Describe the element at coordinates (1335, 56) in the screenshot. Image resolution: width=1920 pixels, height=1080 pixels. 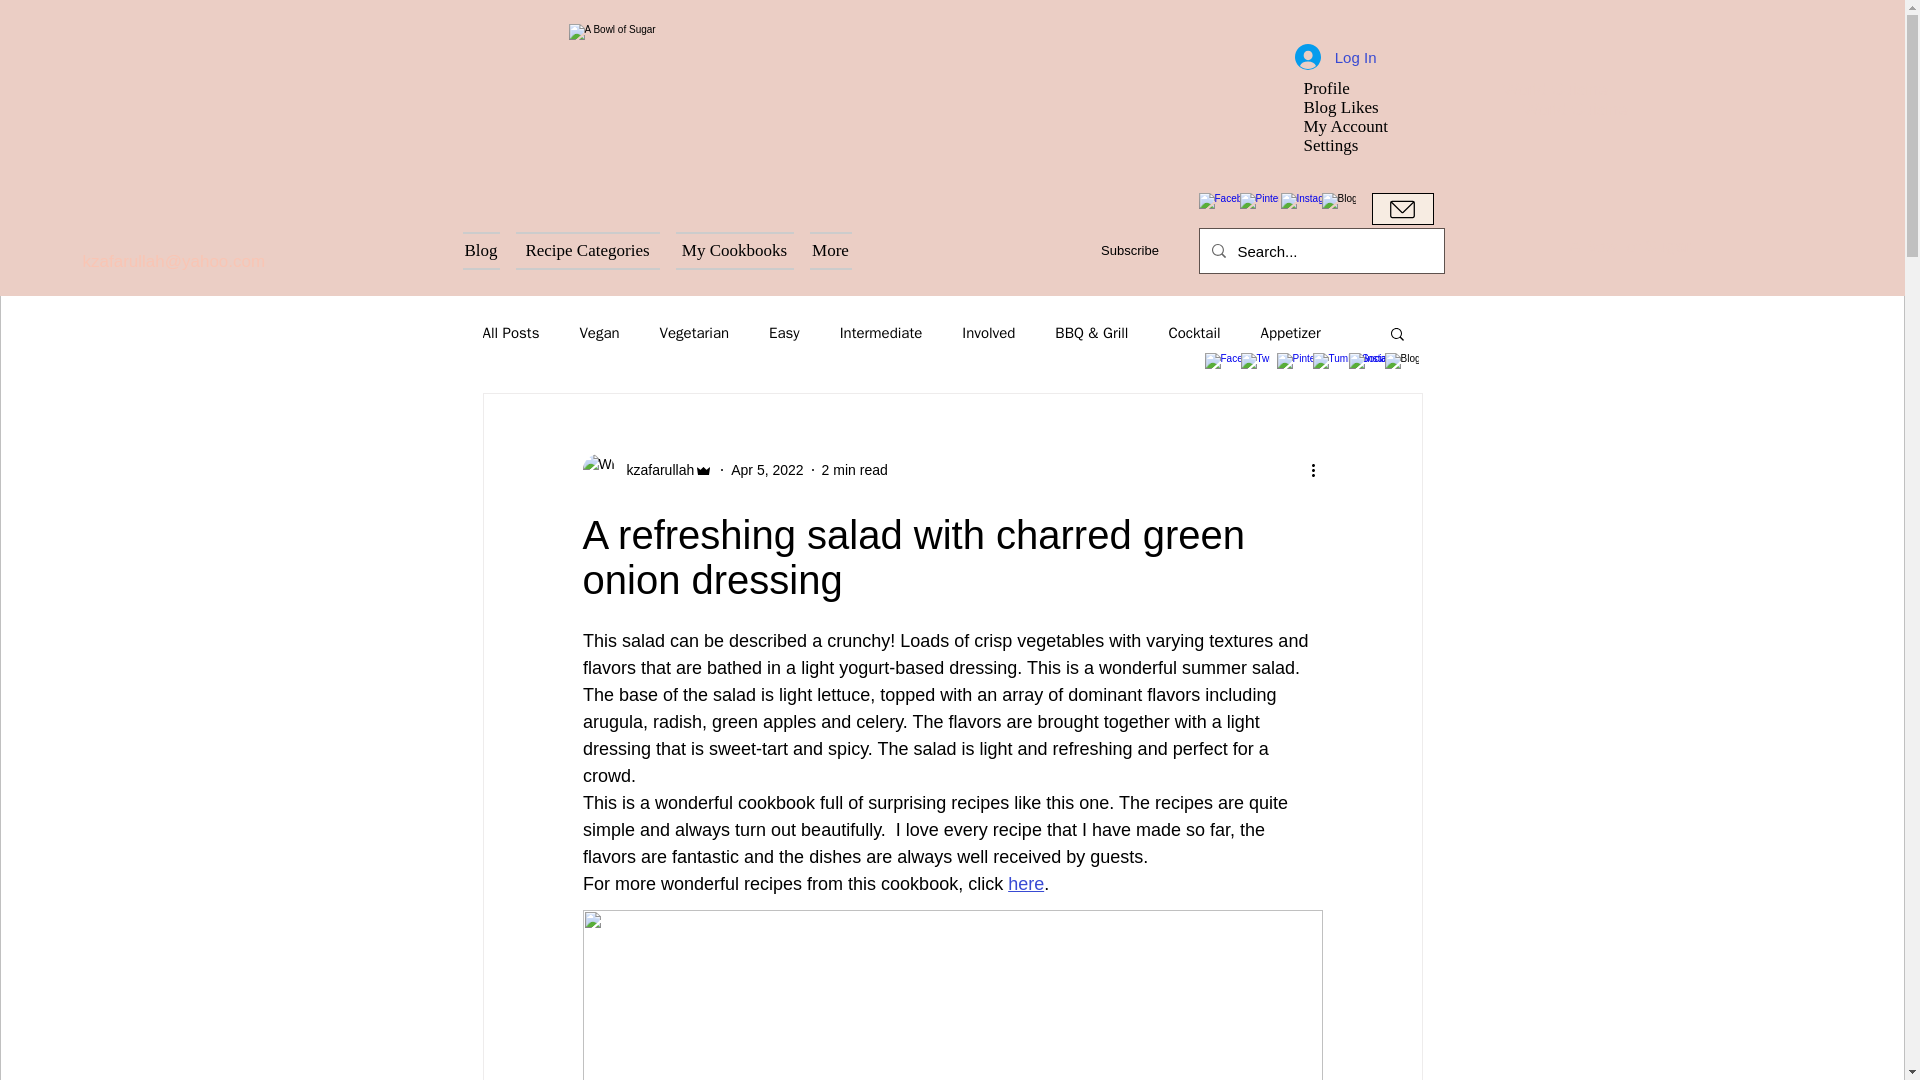
I see `Log In` at that location.